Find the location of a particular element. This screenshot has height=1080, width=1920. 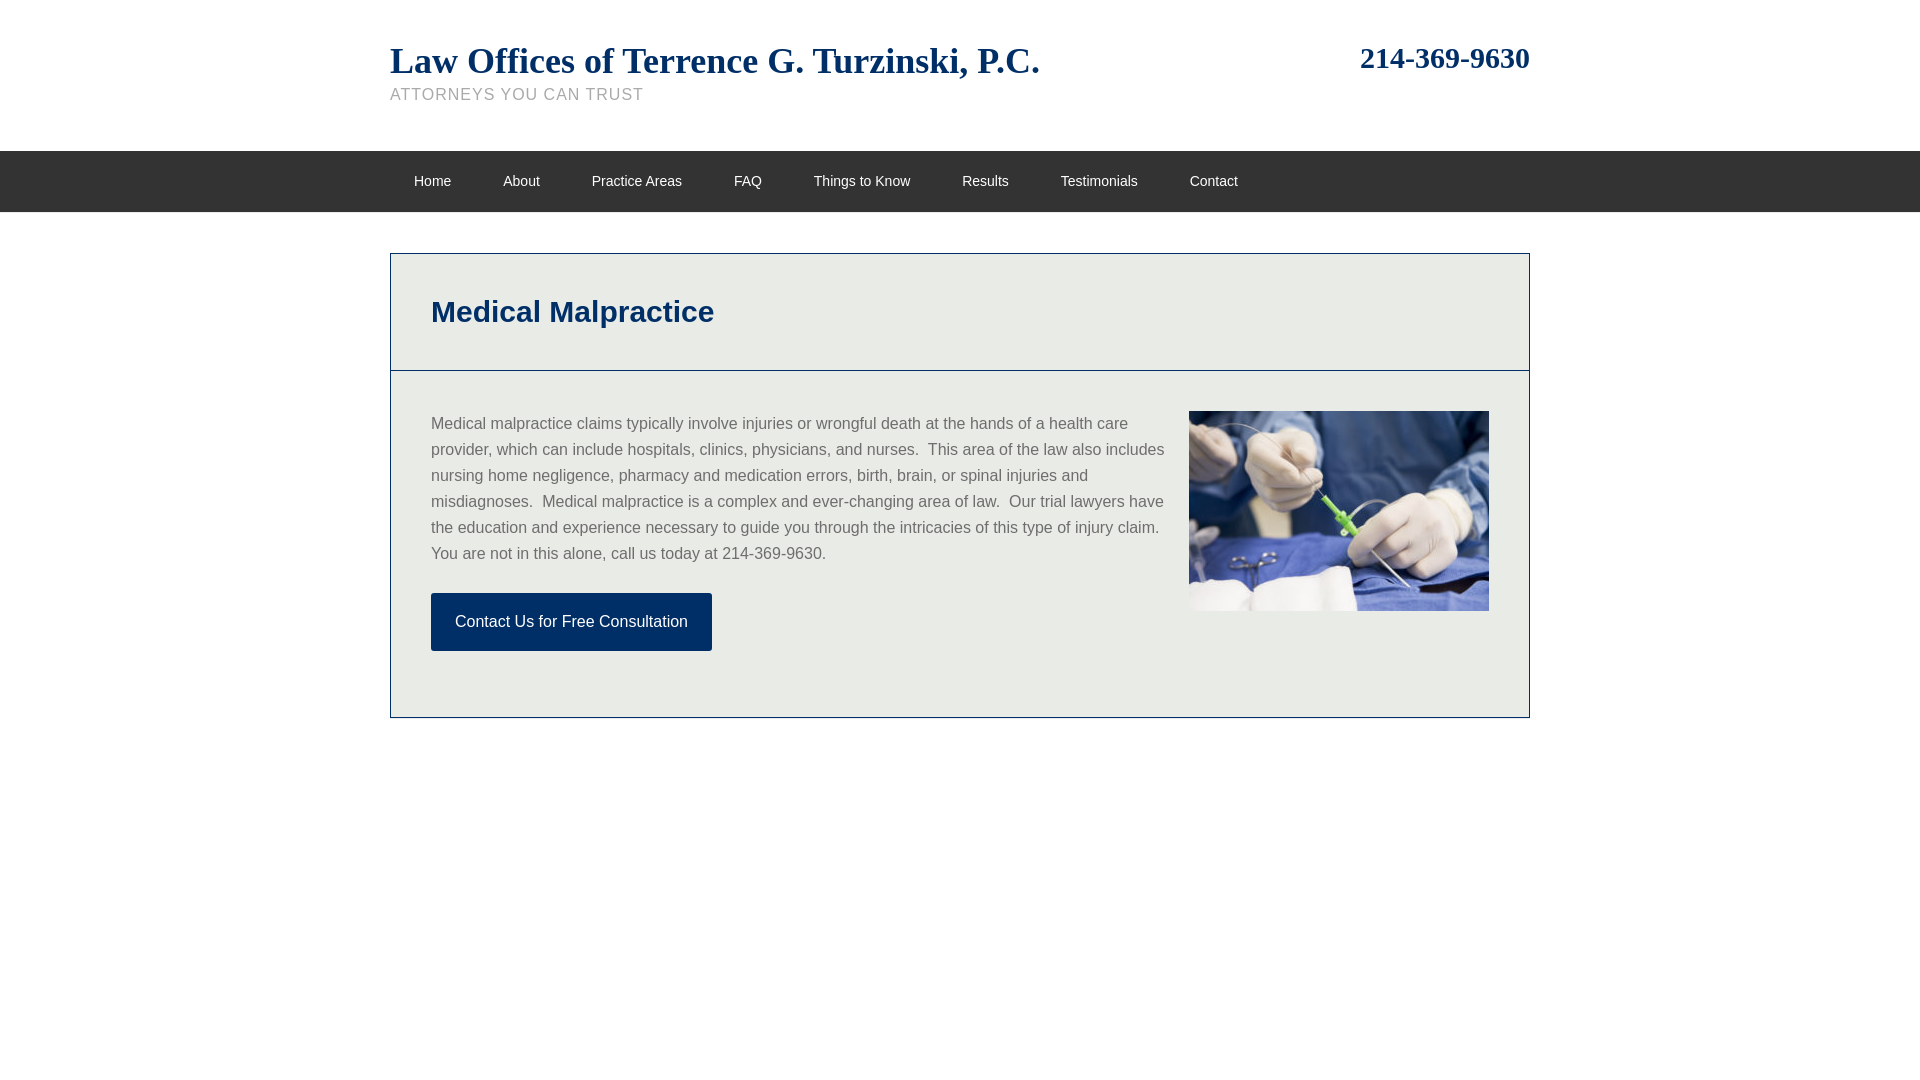

FAQ is located at coordinates (748, 181).